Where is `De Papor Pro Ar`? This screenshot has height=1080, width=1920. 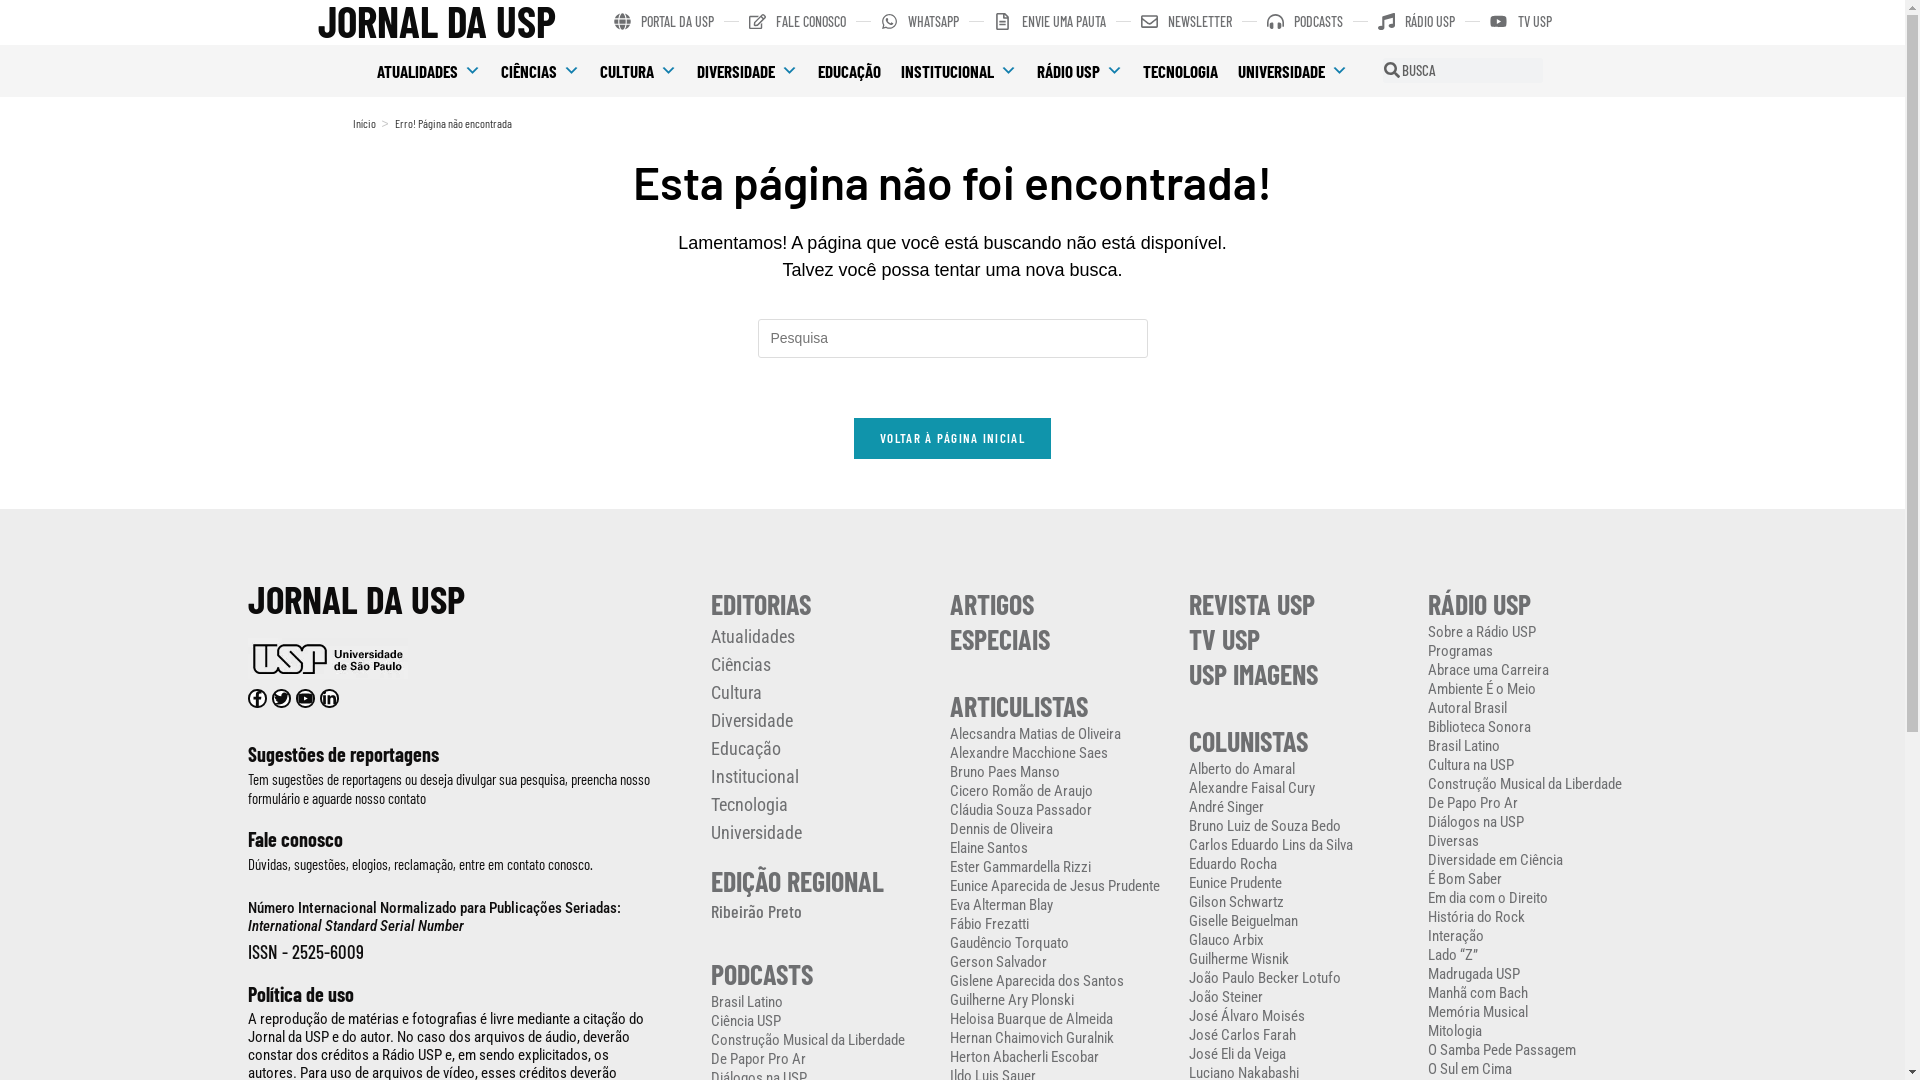
De Papor Pro Ar is located at coordinates (820, 1060).